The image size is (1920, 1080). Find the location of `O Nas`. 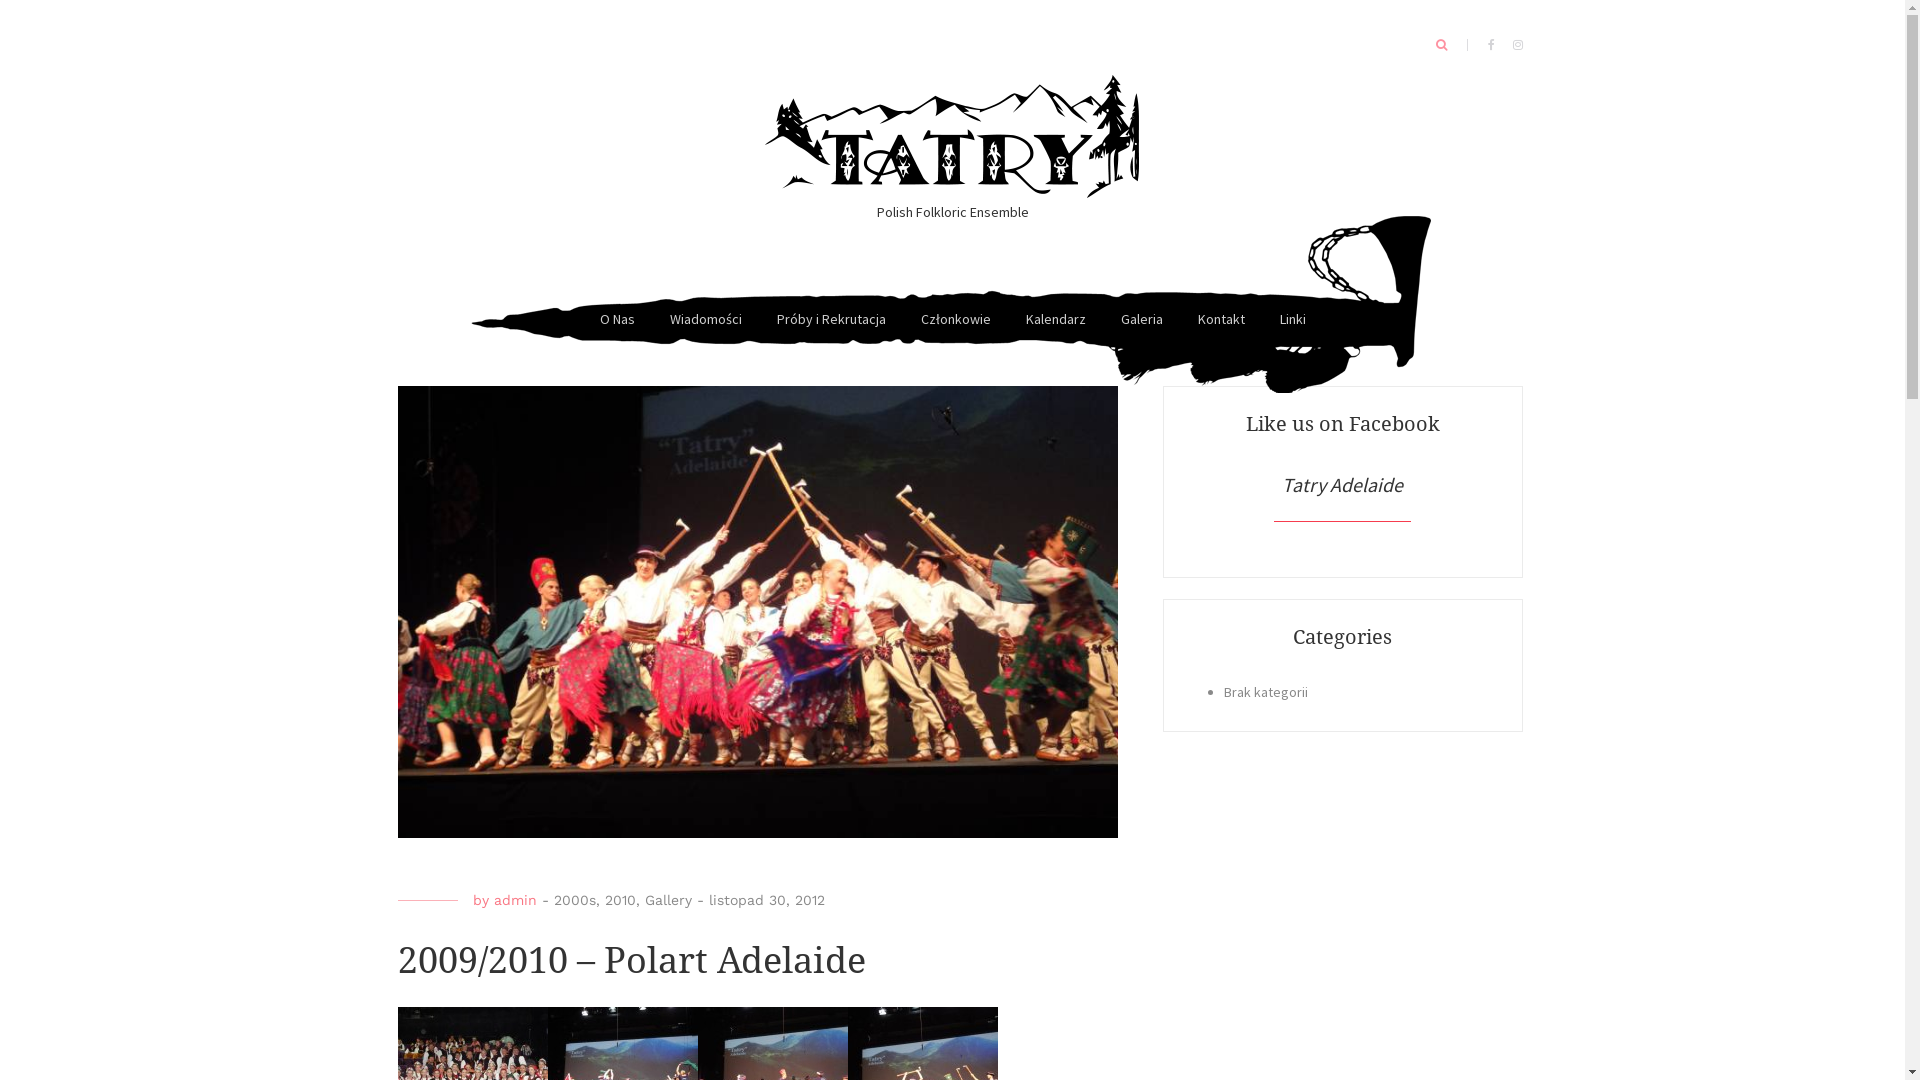

O Nas is located at coordinates (618, 320).